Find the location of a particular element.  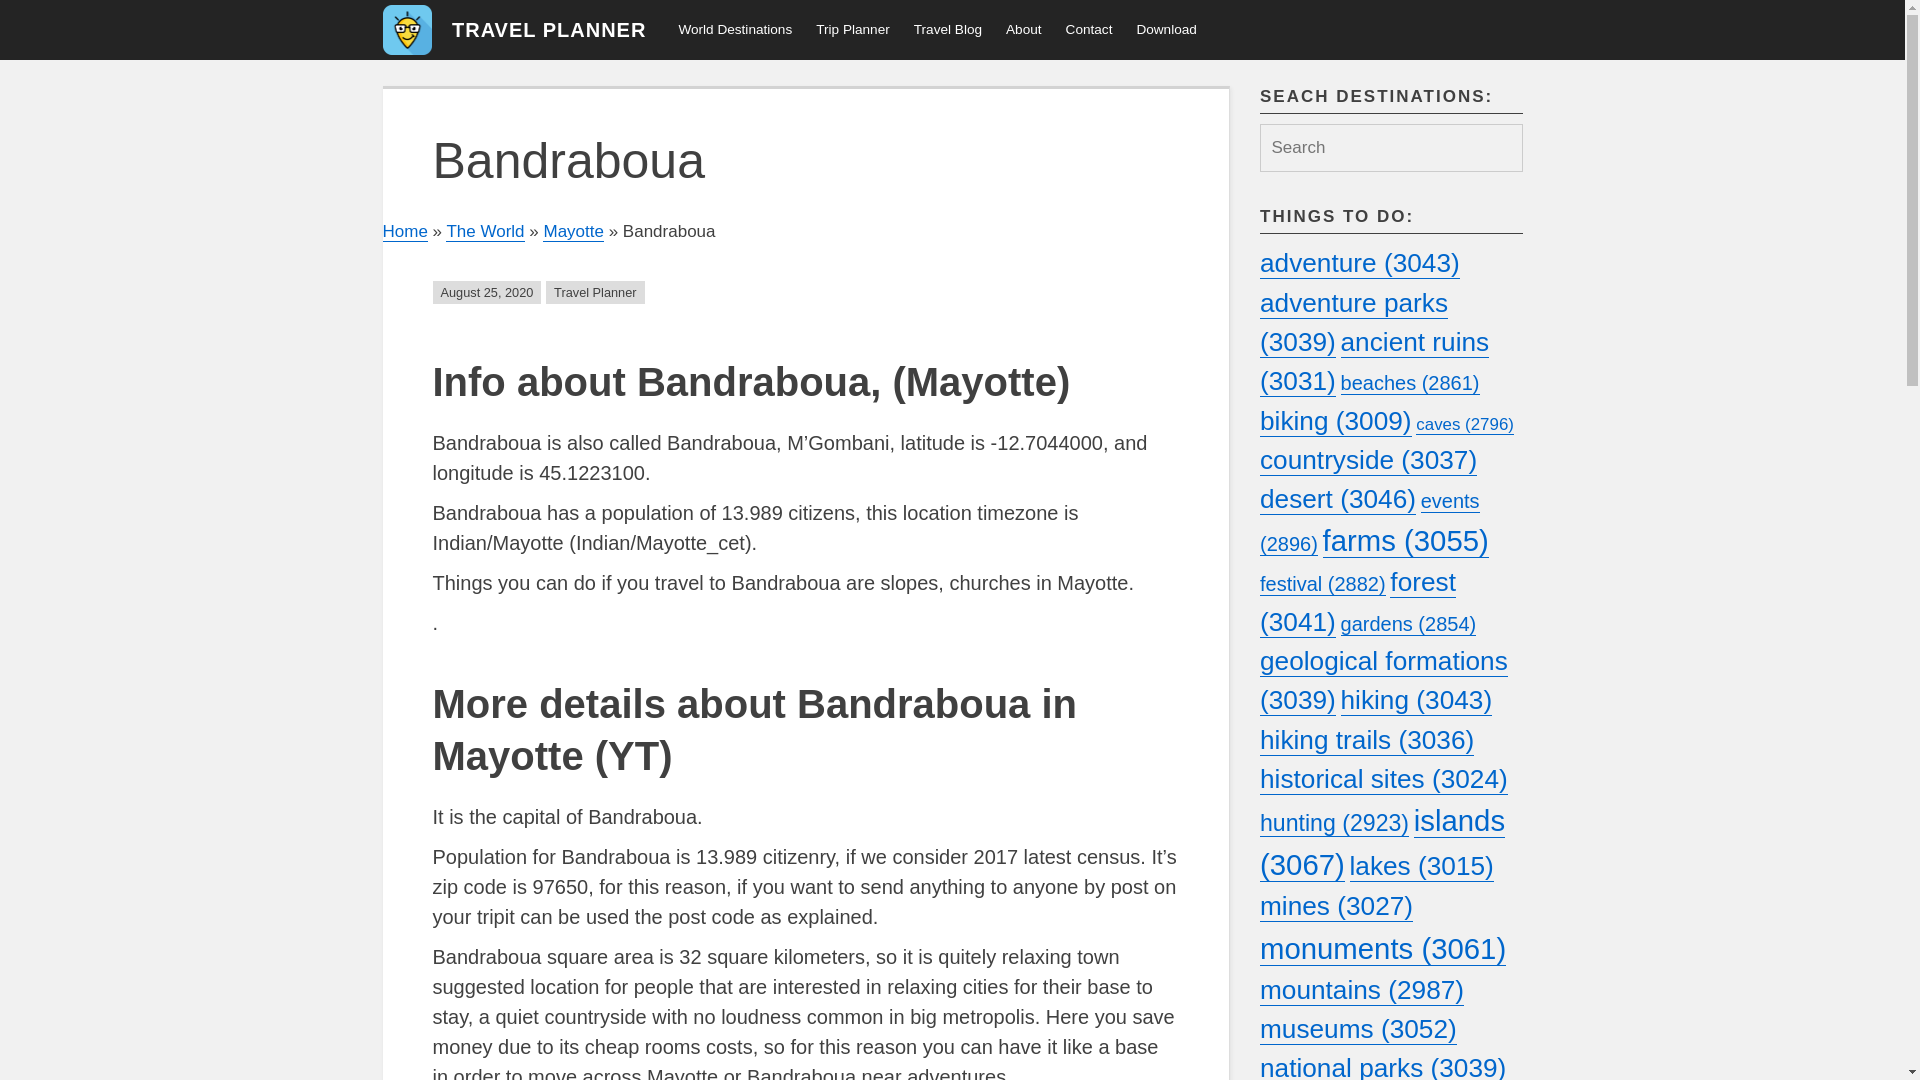

TRAVEL PLANNER is located at coordinates (548, 30).